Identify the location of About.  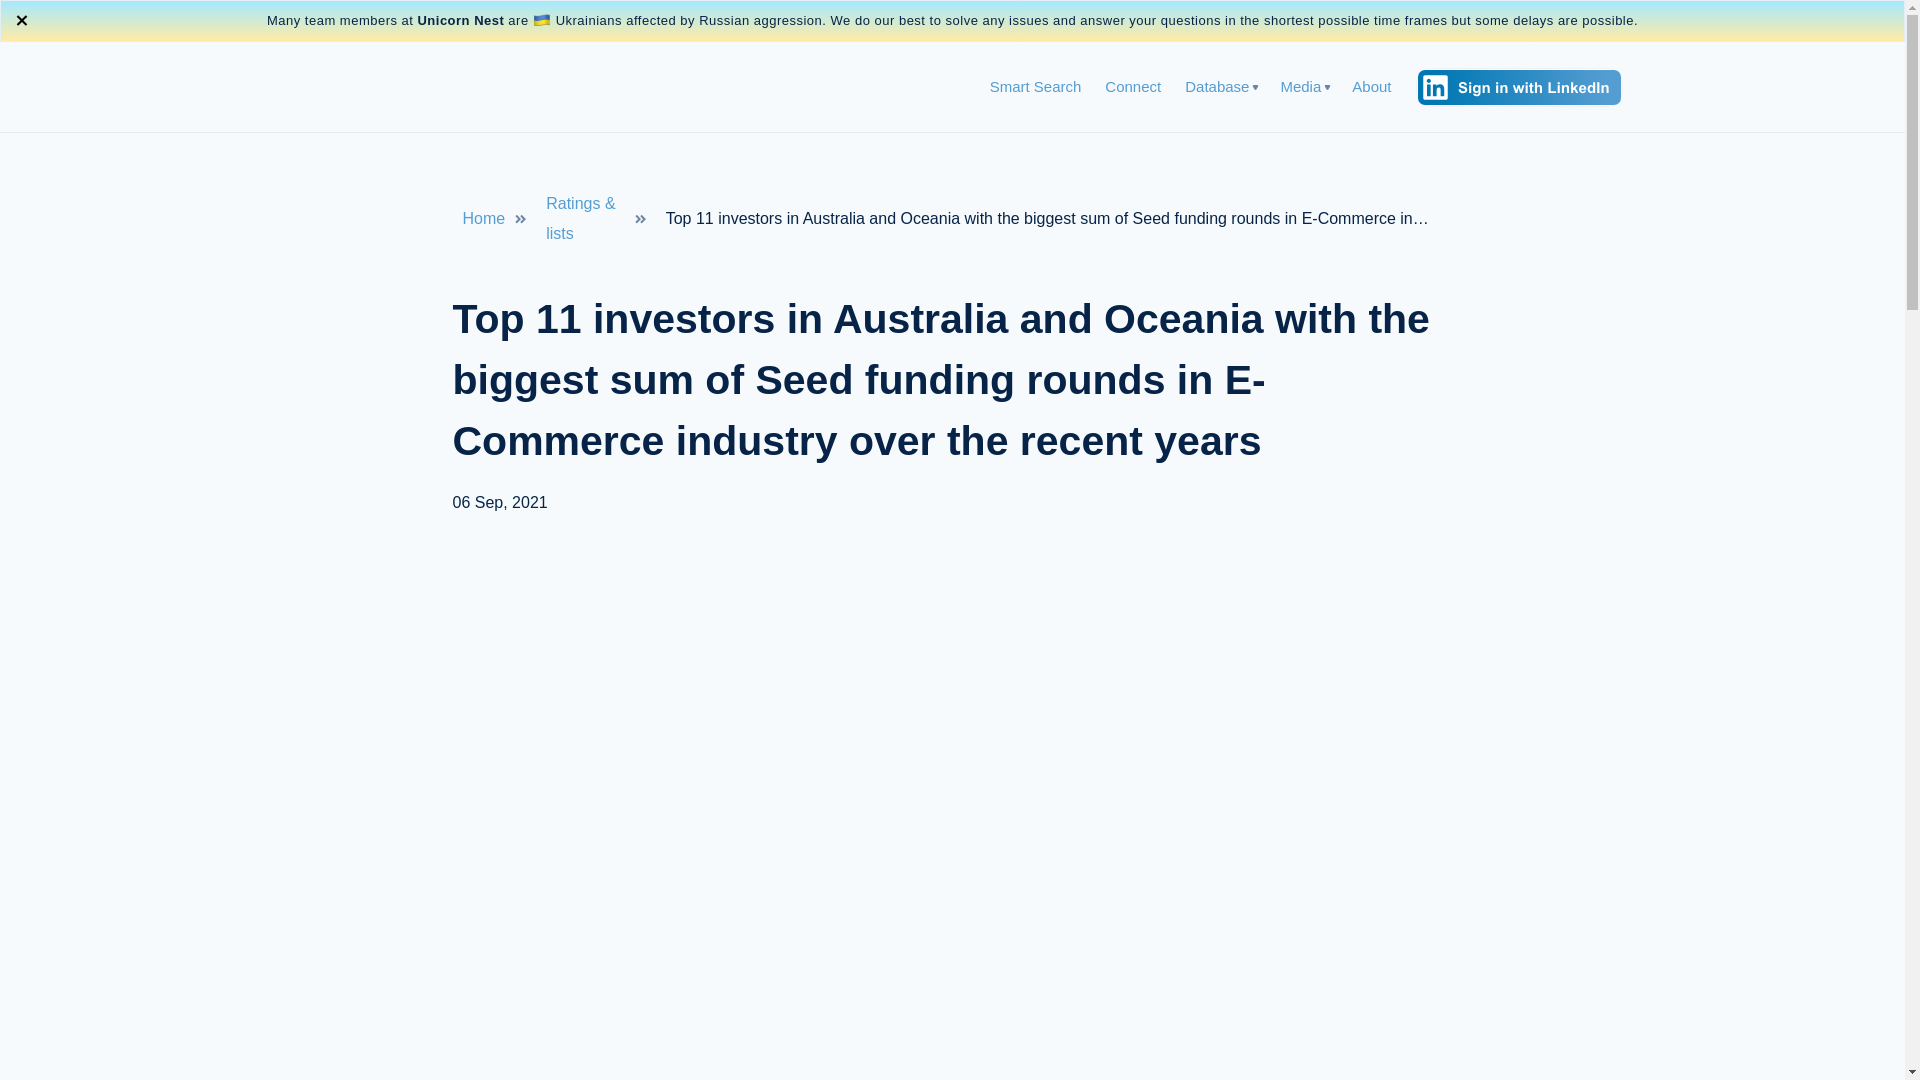
(1370, 86).